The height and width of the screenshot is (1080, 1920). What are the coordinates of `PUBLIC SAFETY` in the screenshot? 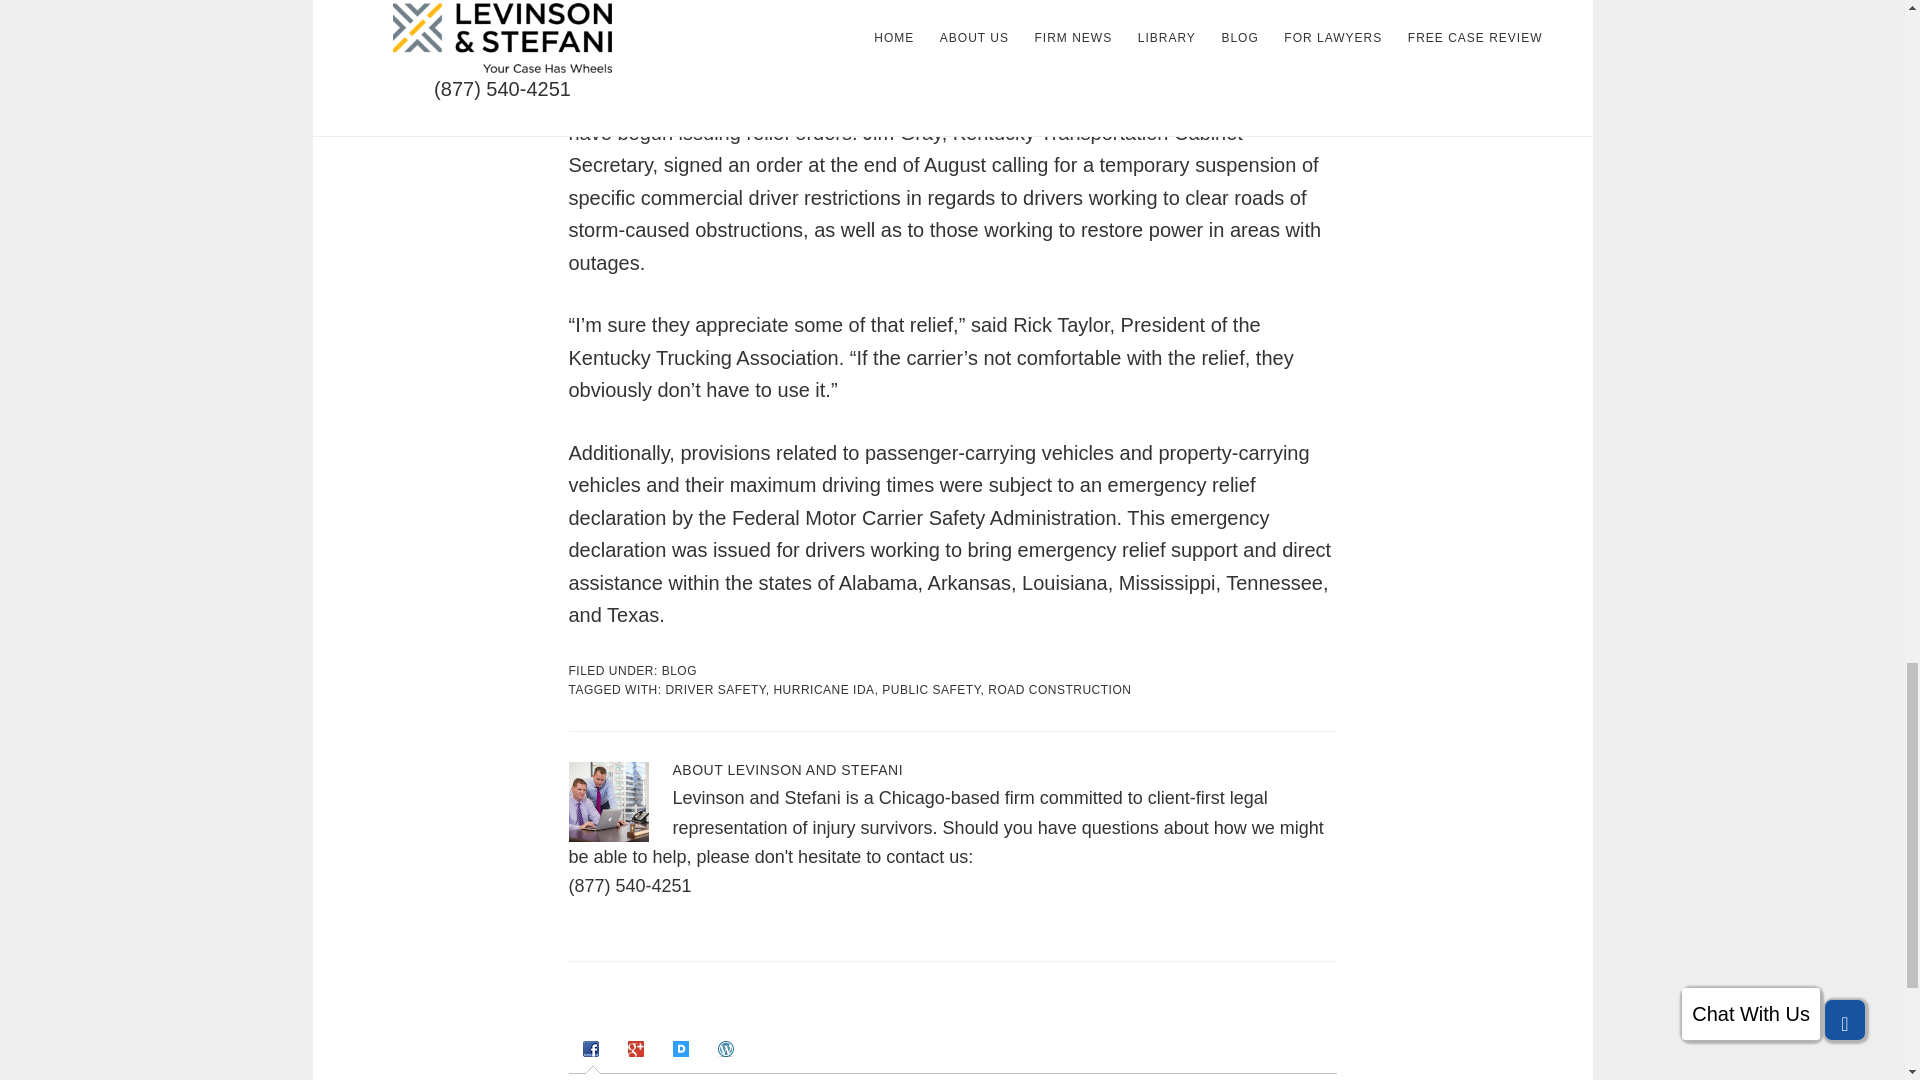 It's located at (930, 689).